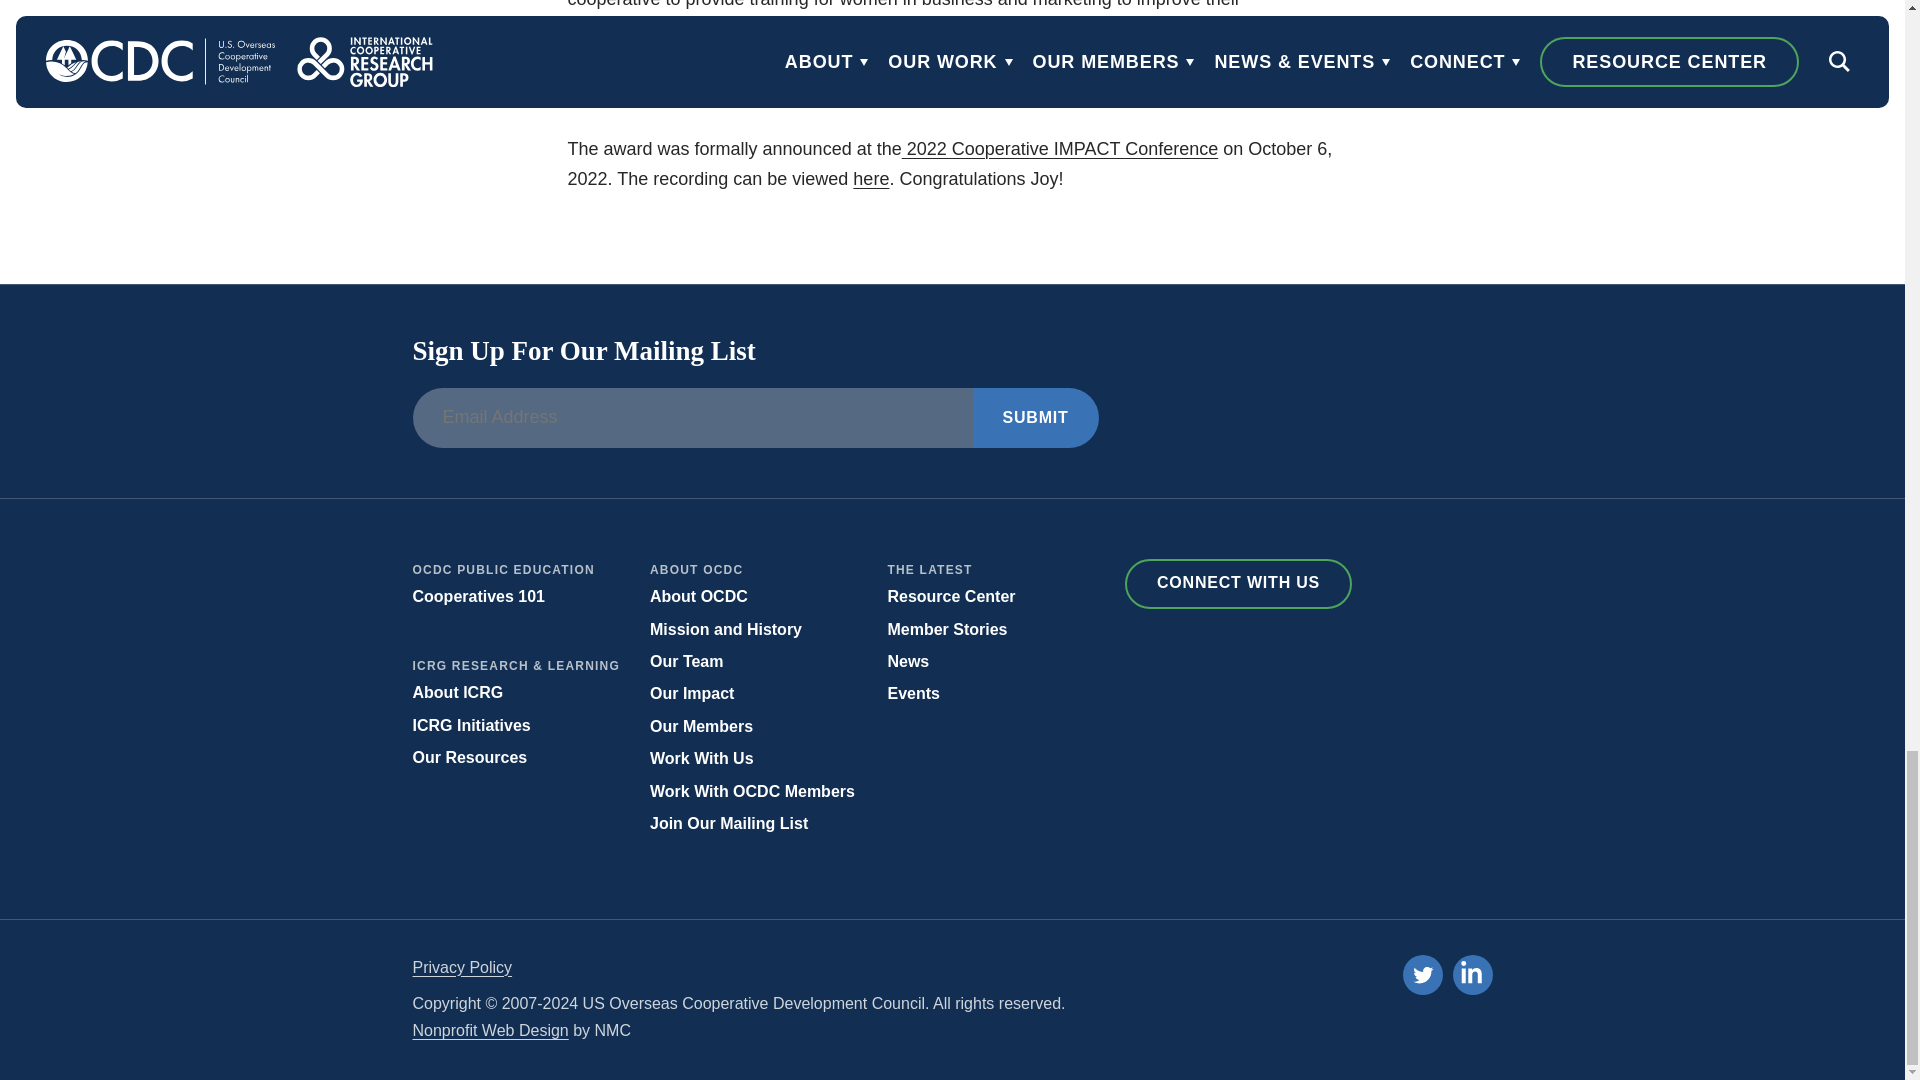 Image resolution: width=1920 pixels, height=1080 pixels. What do you see at coordinates (1472, 976) in the screenshot?
I see `linkedin` at bounding box center [1472, 976].